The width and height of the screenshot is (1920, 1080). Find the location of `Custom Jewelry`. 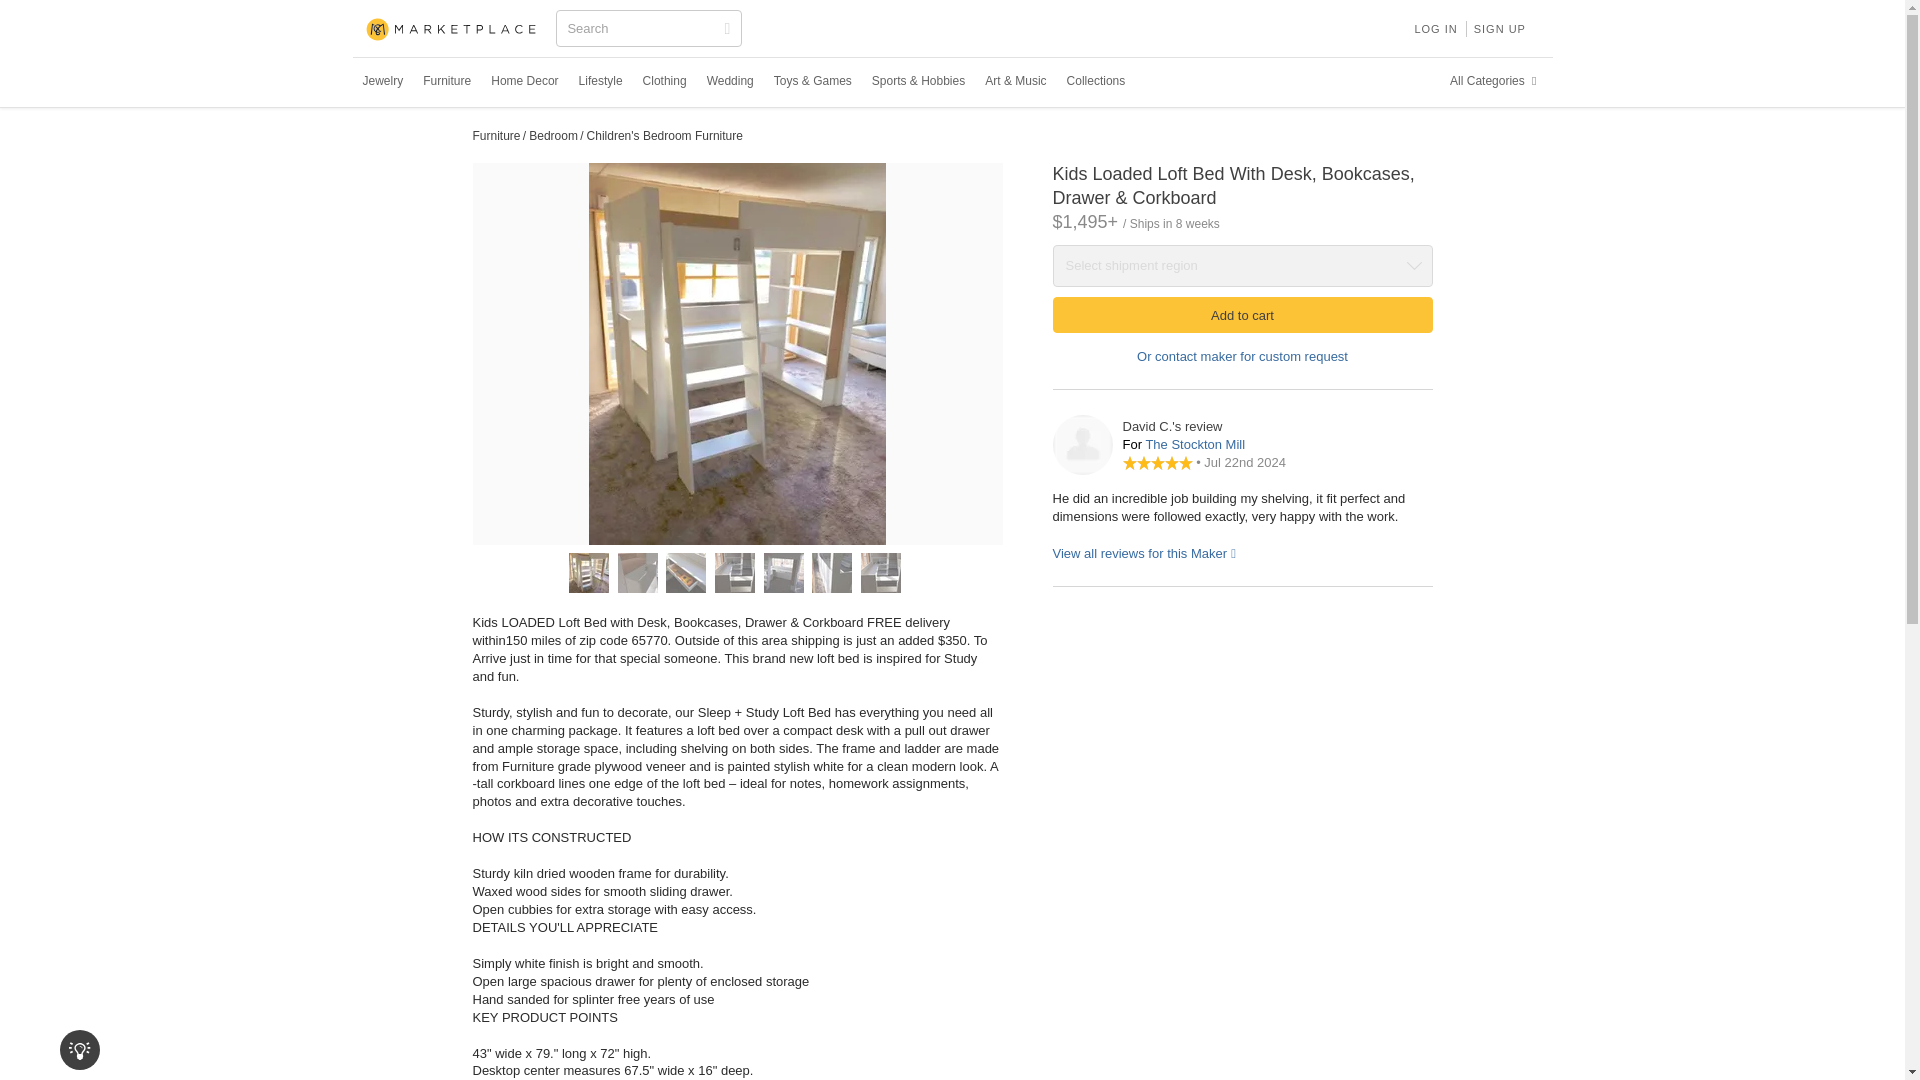

Custom Jewelry is located at coordinates (382, 81).